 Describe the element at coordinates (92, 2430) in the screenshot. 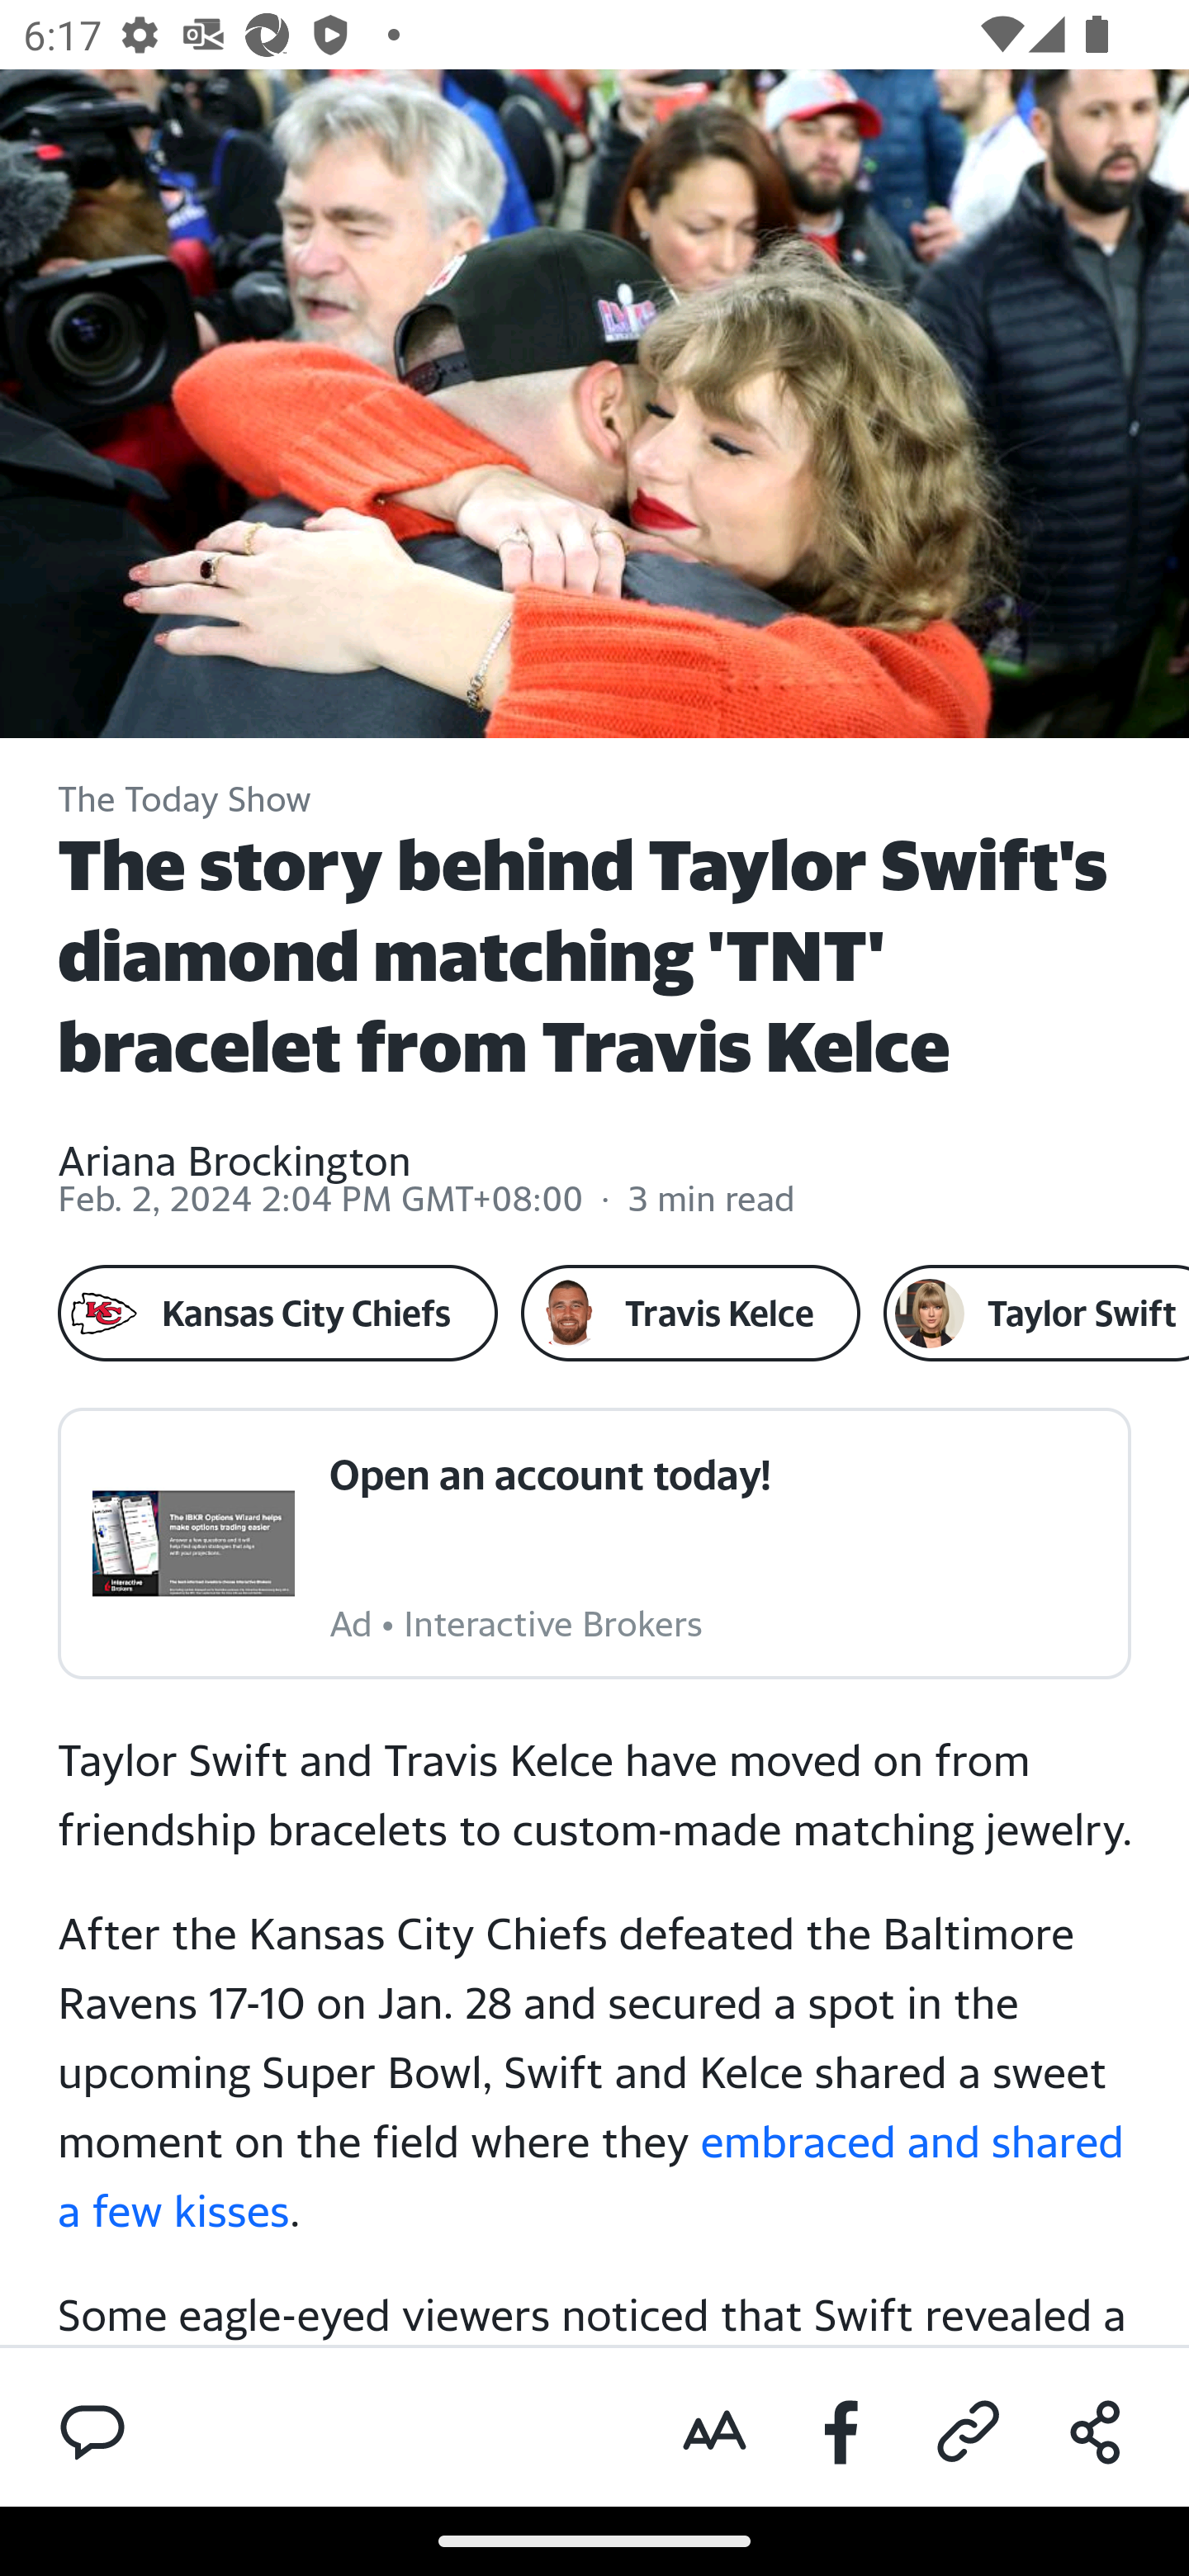

I see `View Comments` at that location.